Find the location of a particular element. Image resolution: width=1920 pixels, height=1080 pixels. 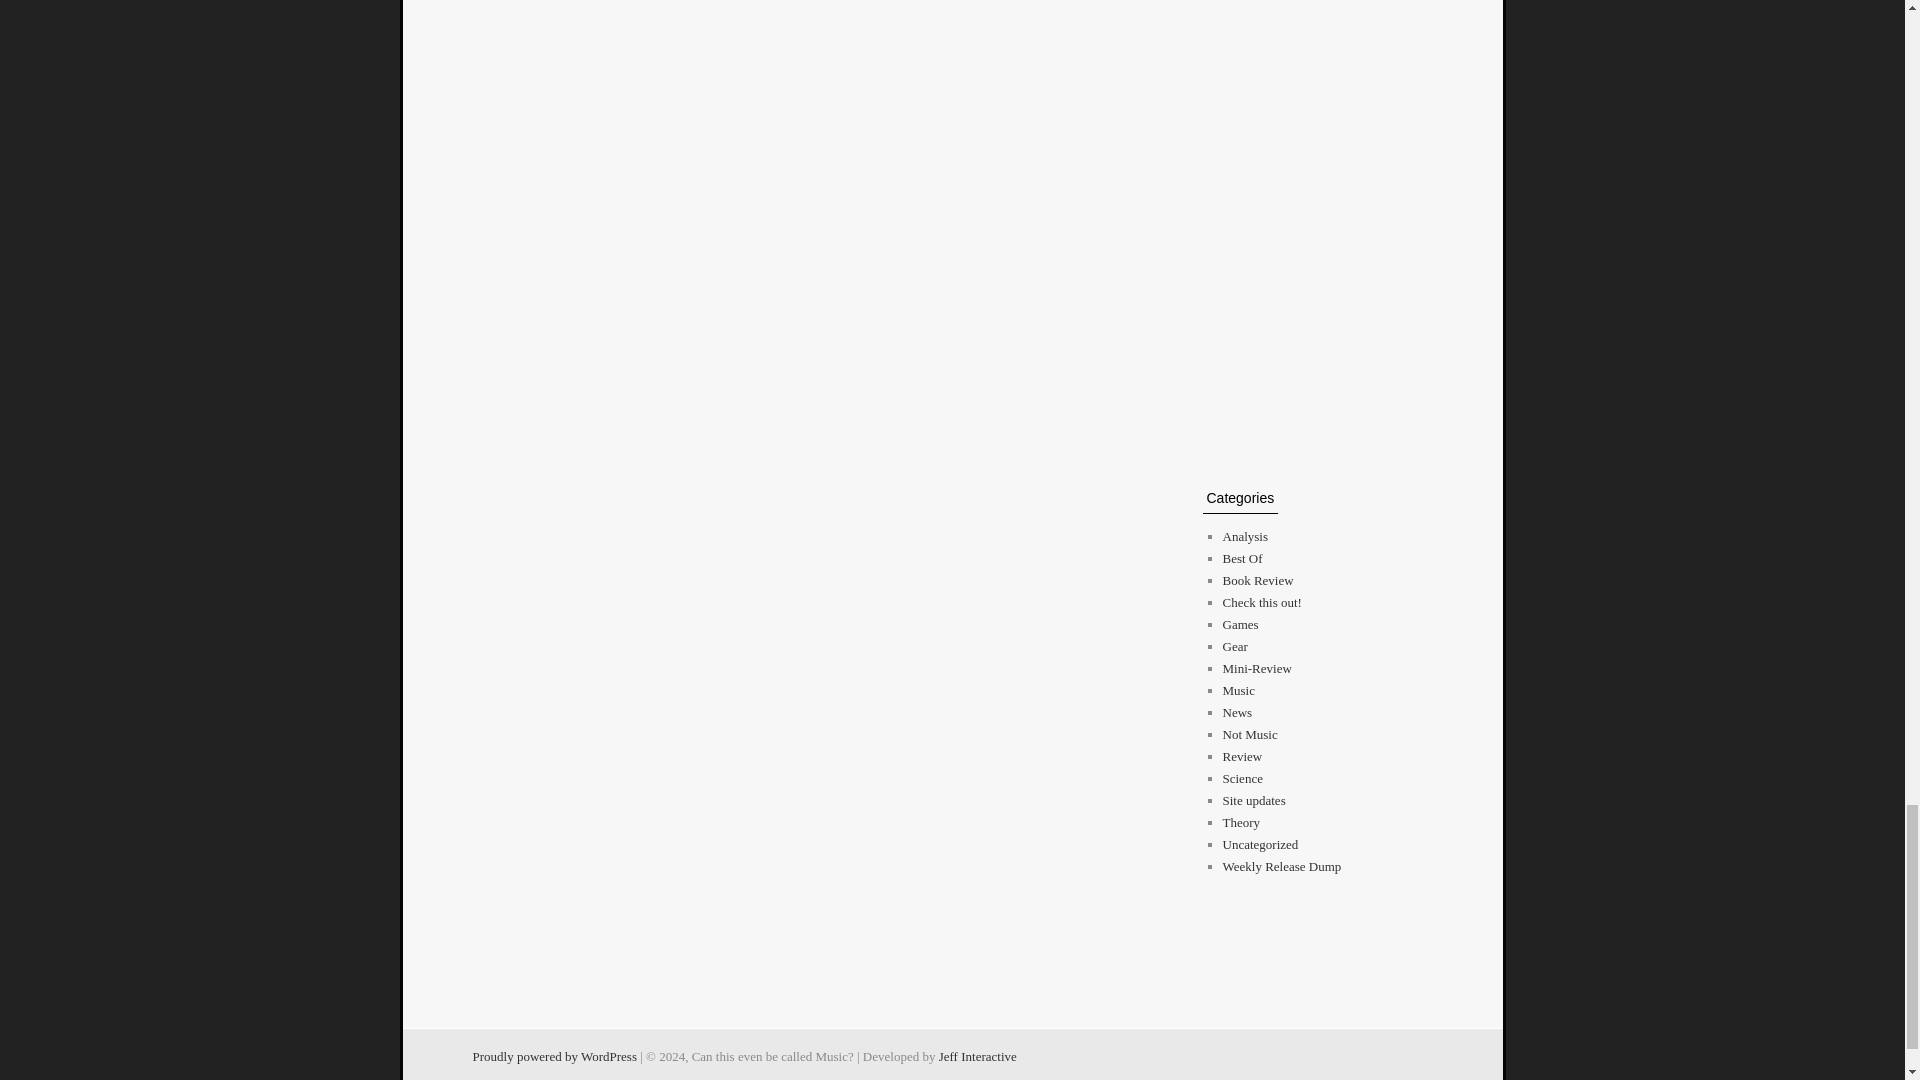

Check this out! is located at coordinates (1261, 602).